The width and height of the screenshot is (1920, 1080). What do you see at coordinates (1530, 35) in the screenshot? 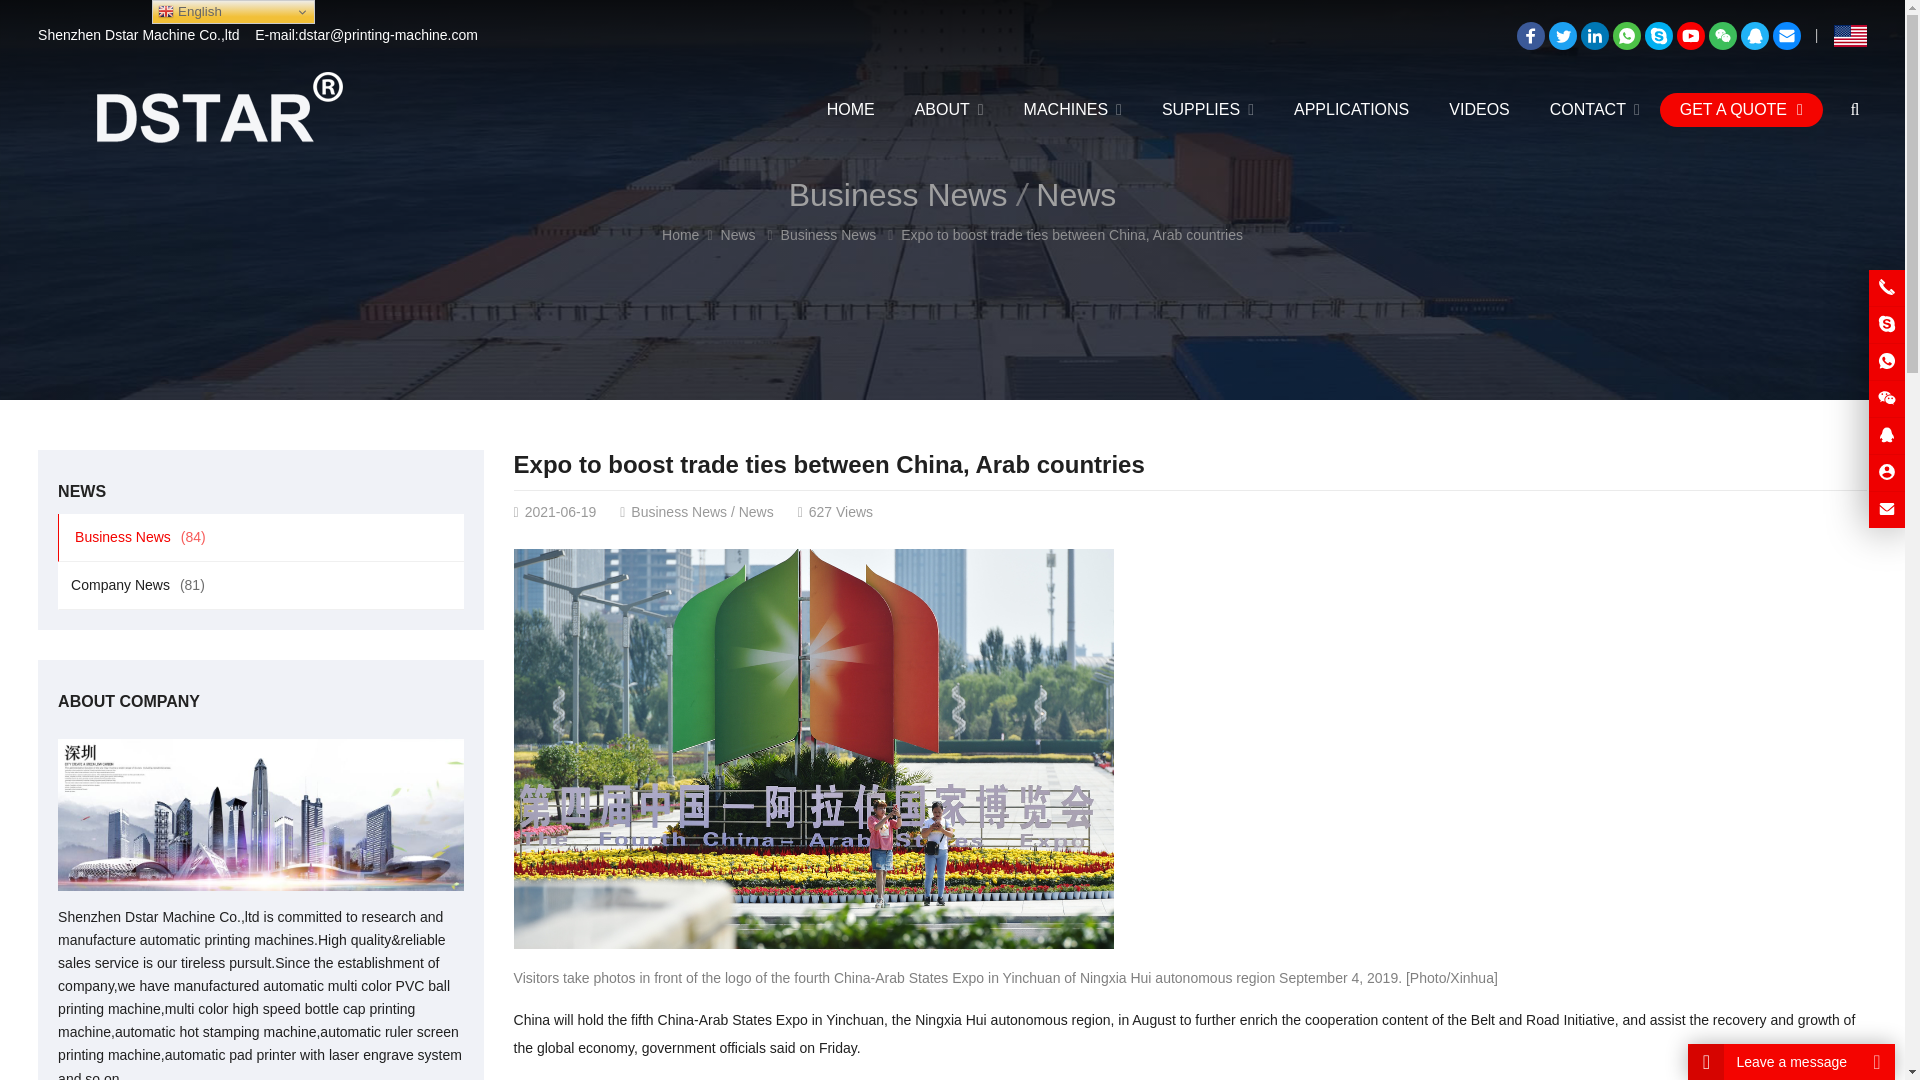
I see `Facebook` at bounding box center [1530, 35].